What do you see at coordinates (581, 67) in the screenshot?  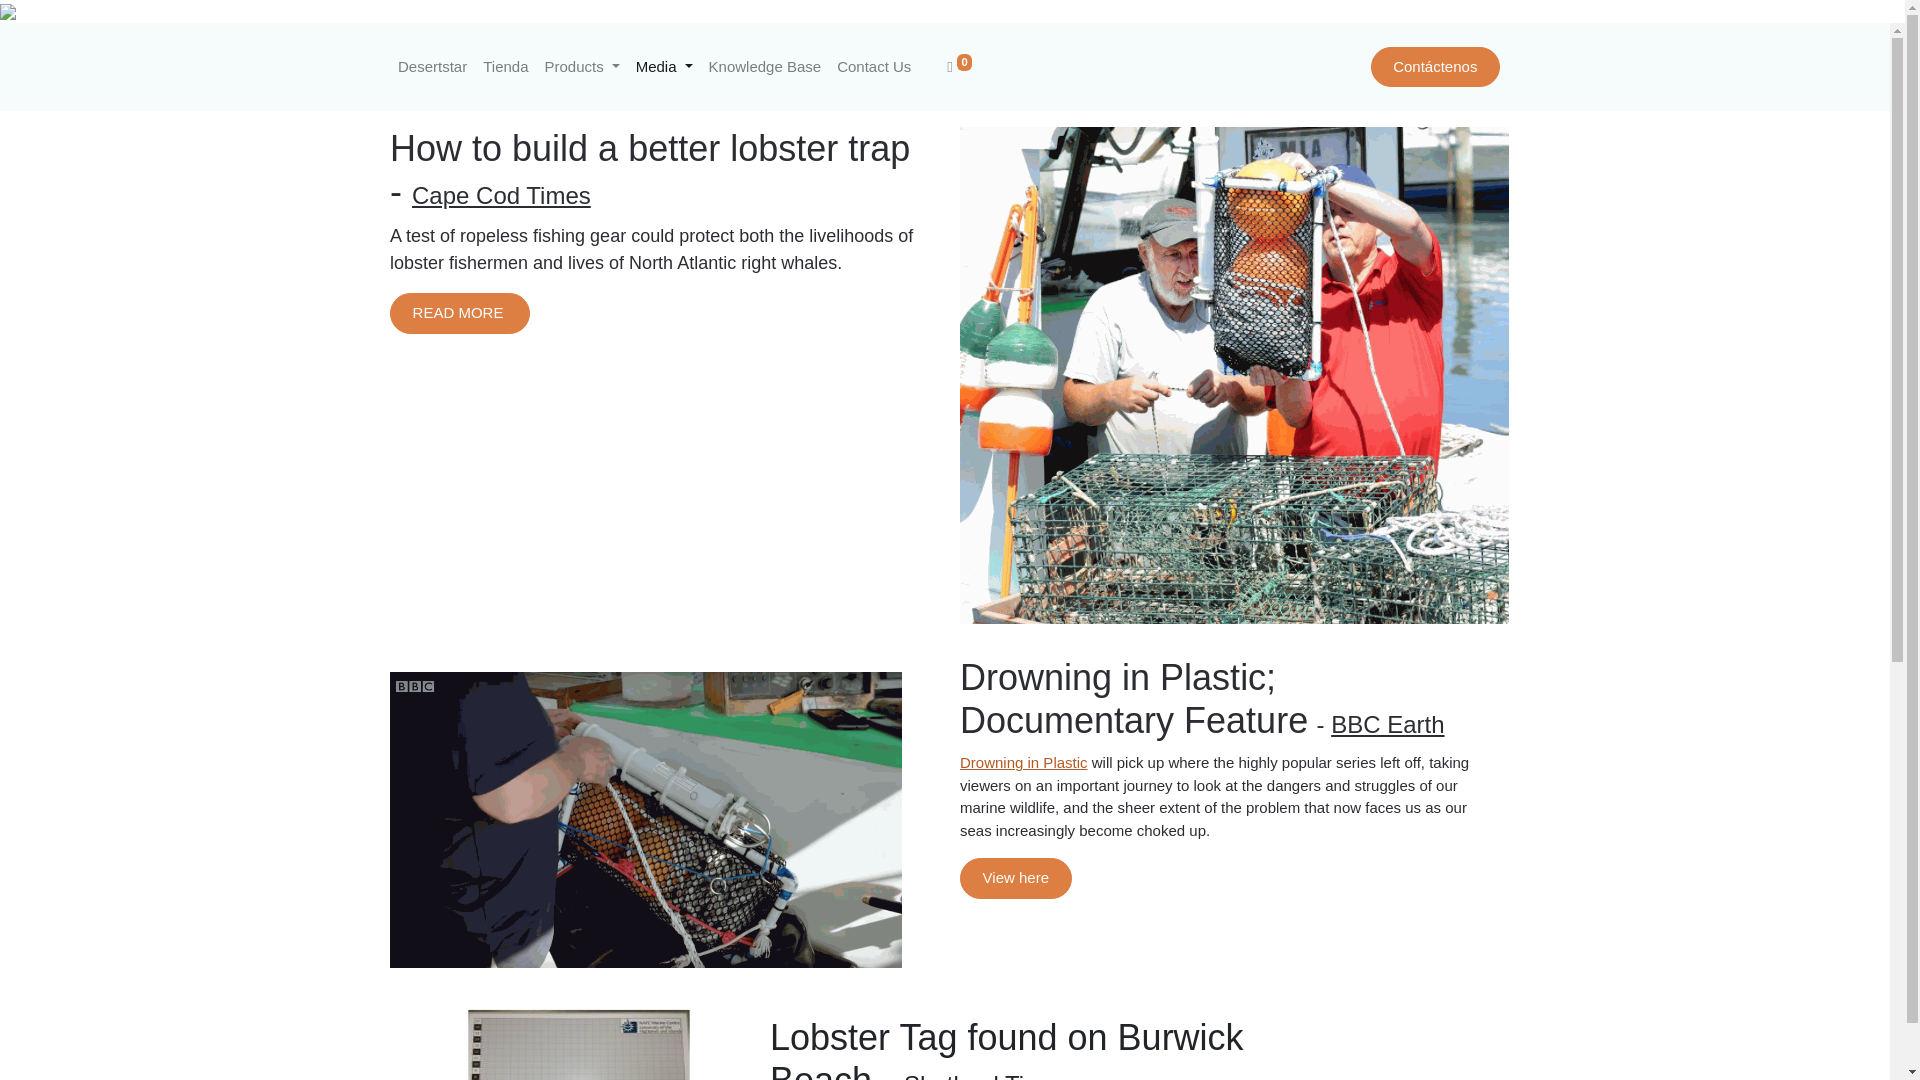 I see `Products` at bounding box center [581, 67].